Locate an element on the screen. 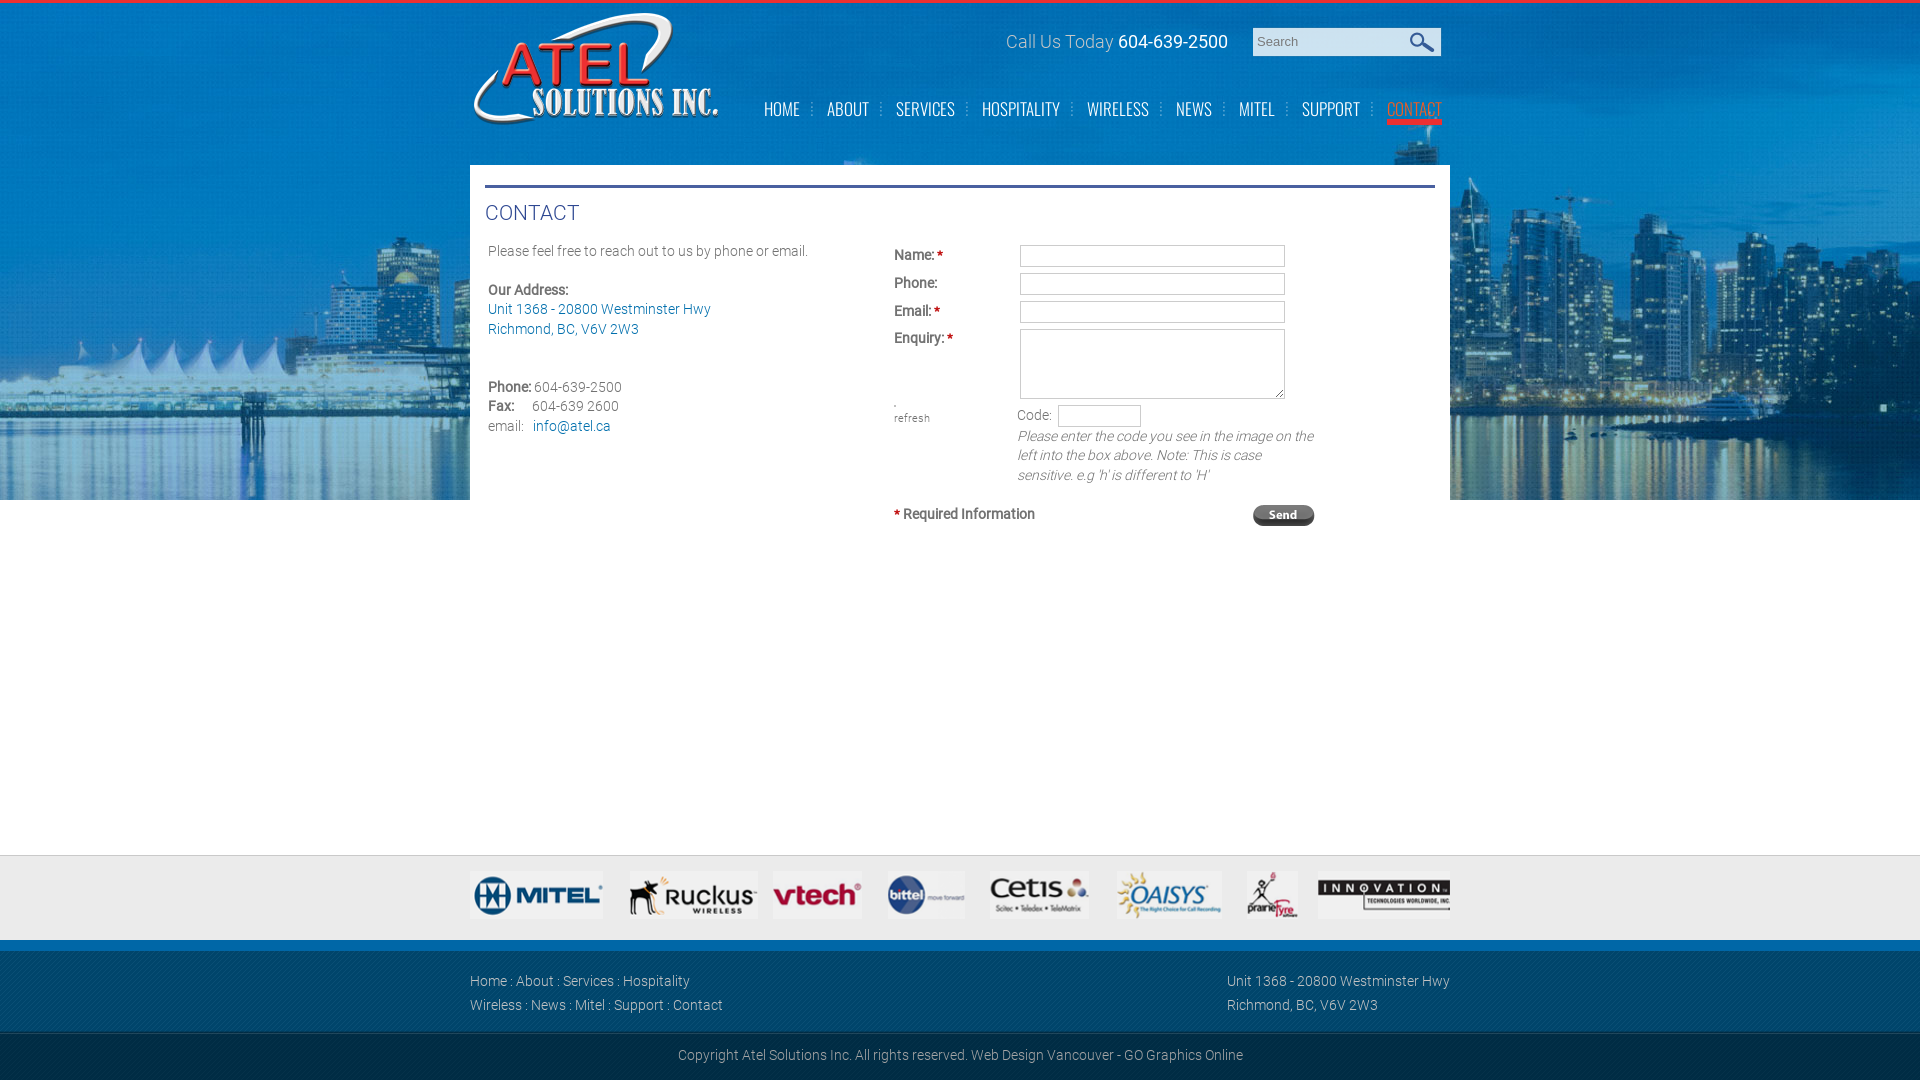 This screenshot has width=1920, height=1080. About is located at coordinates (535, 981).